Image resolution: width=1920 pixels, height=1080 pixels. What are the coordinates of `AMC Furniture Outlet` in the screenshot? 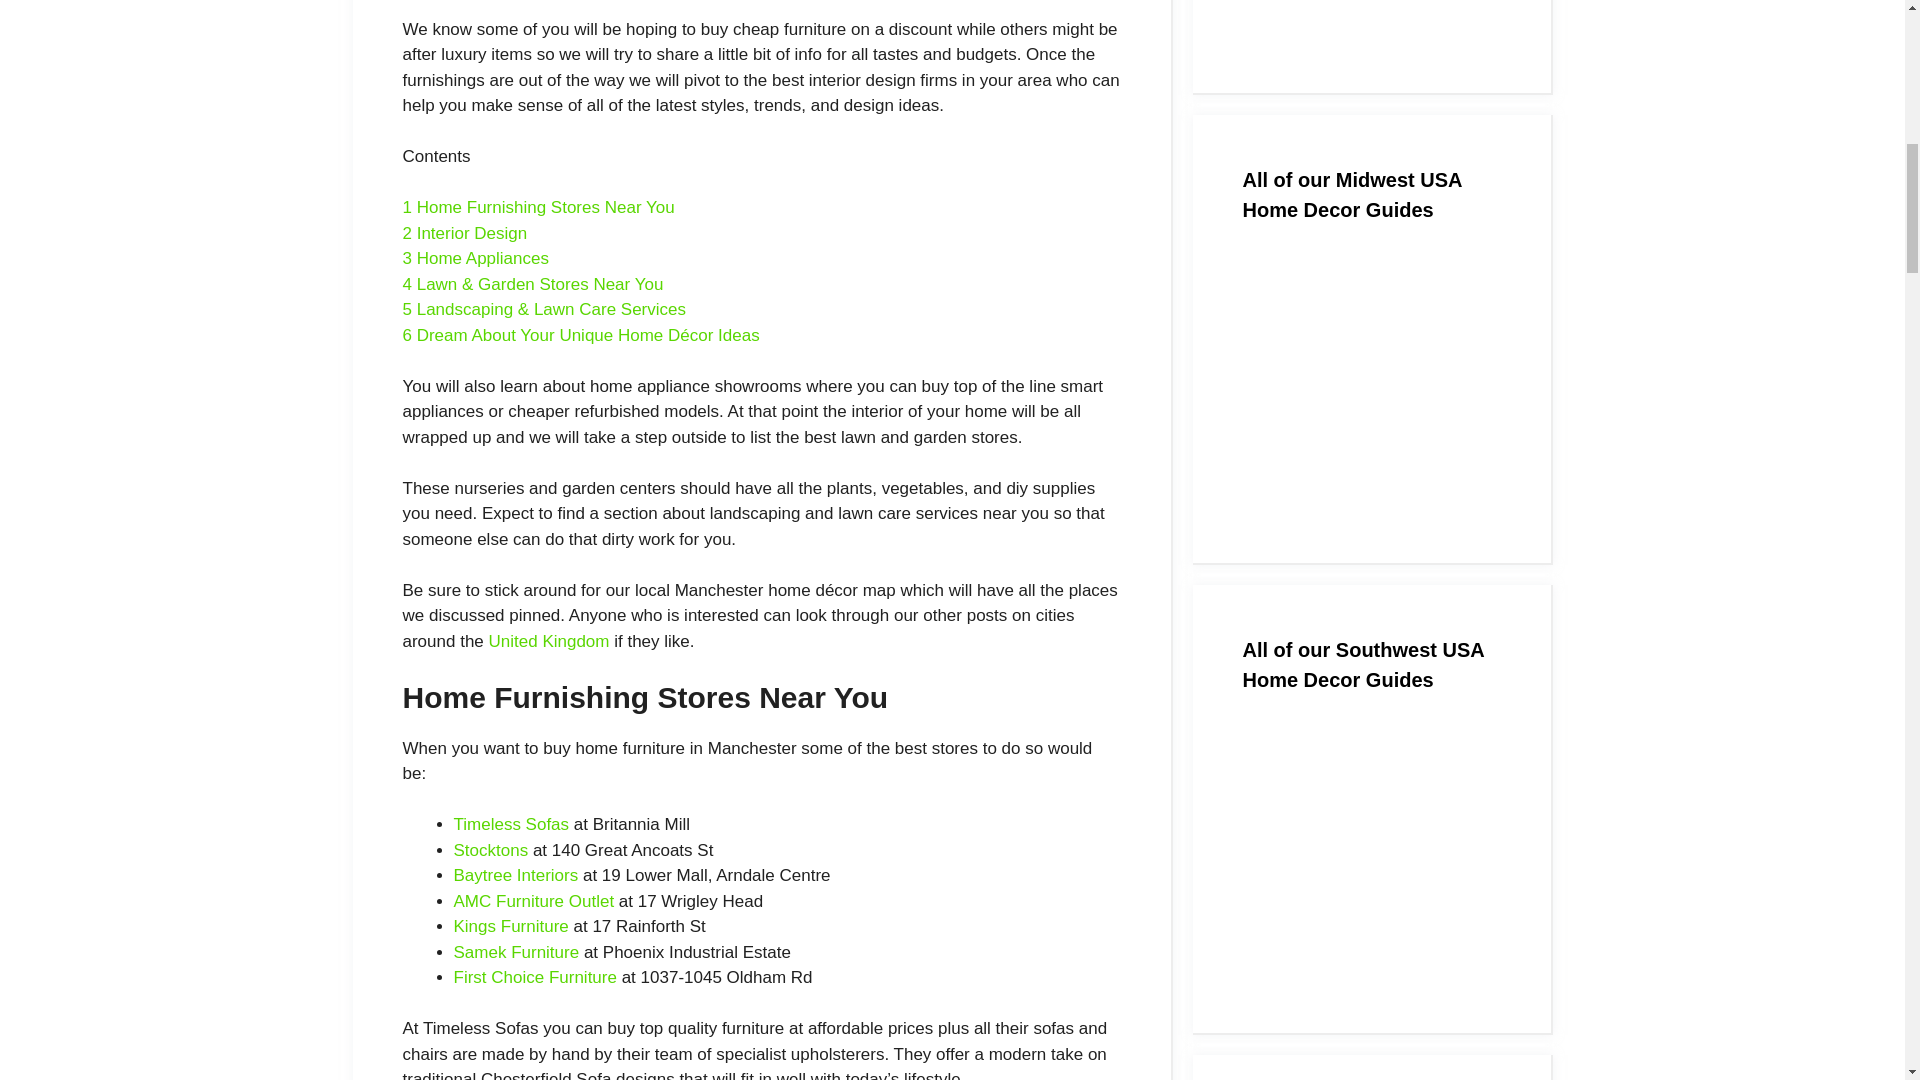 It's located at (534, 902).